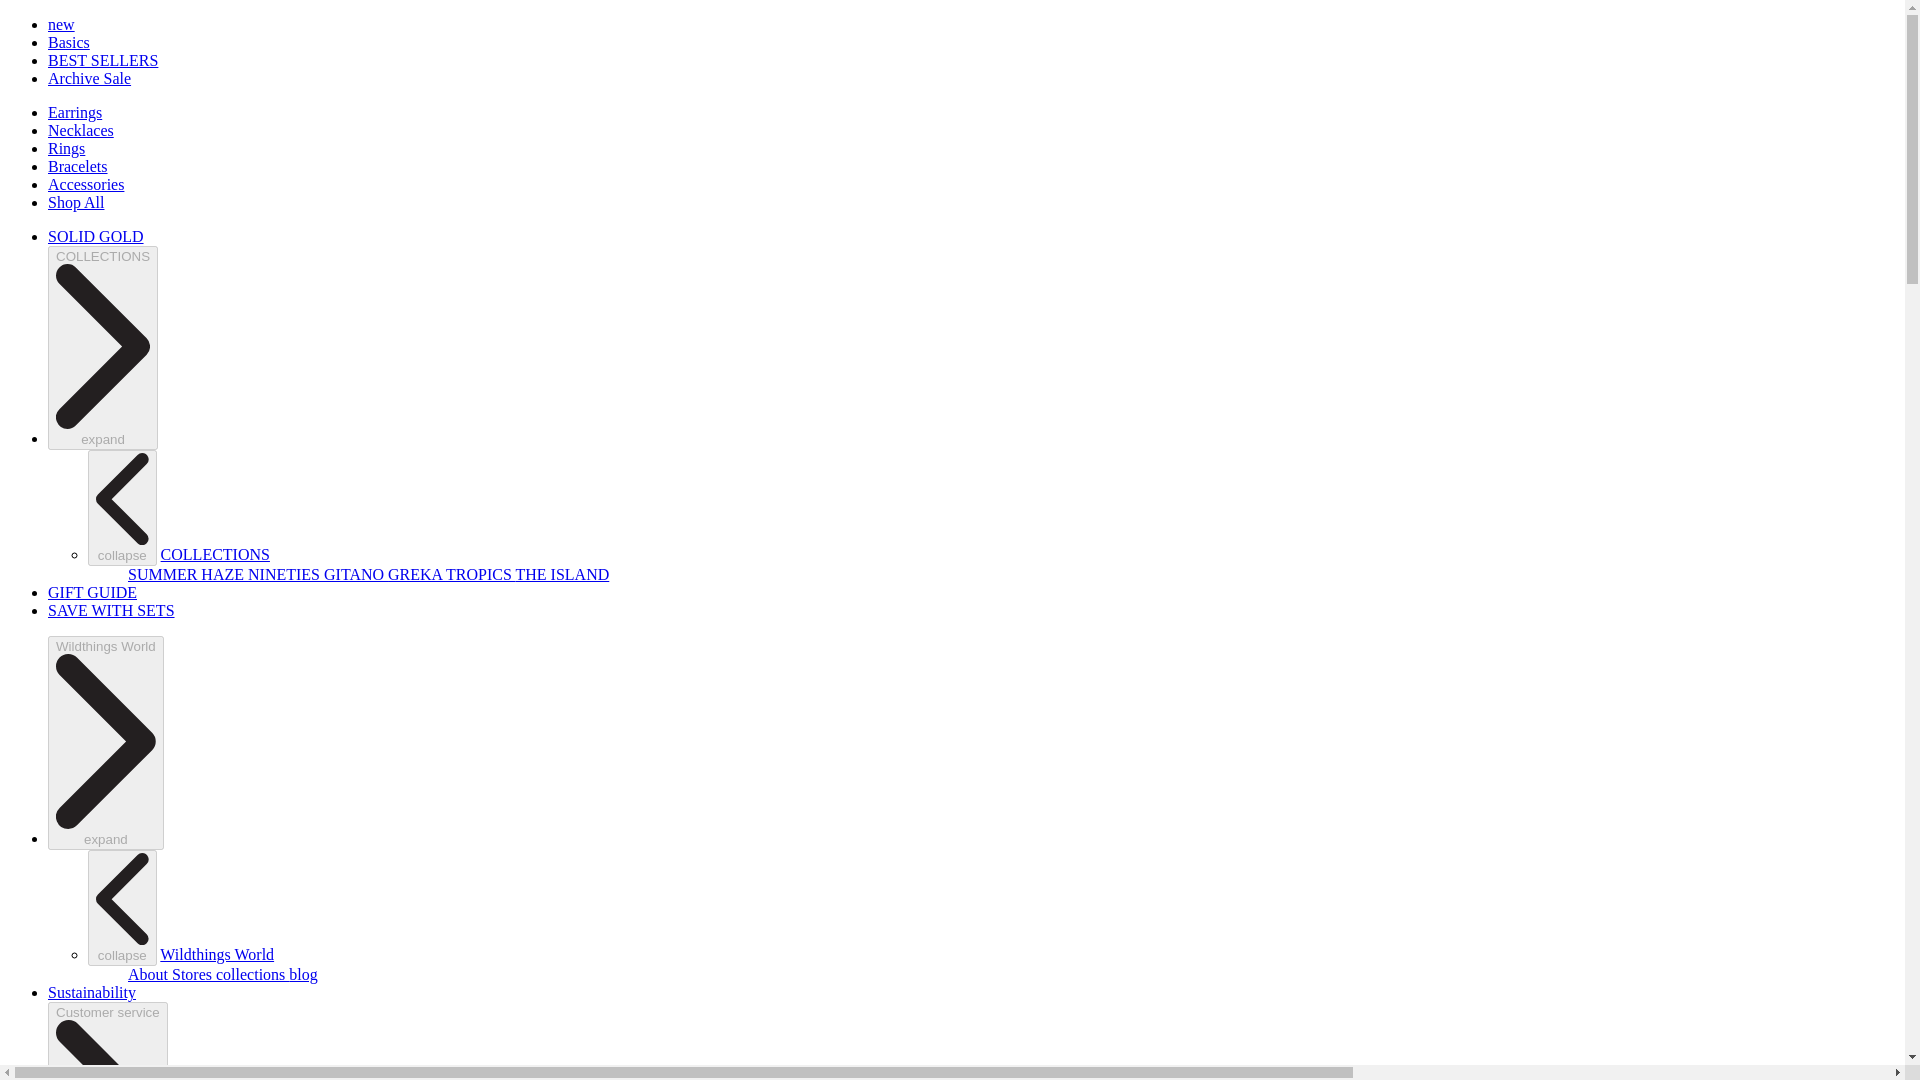 The width and height of the screenshot is (1920, 1080). What do you see at coordinates (216, 554) in the screenshot?
I see `COLLECTIONS` at bounding box center [216, 554].